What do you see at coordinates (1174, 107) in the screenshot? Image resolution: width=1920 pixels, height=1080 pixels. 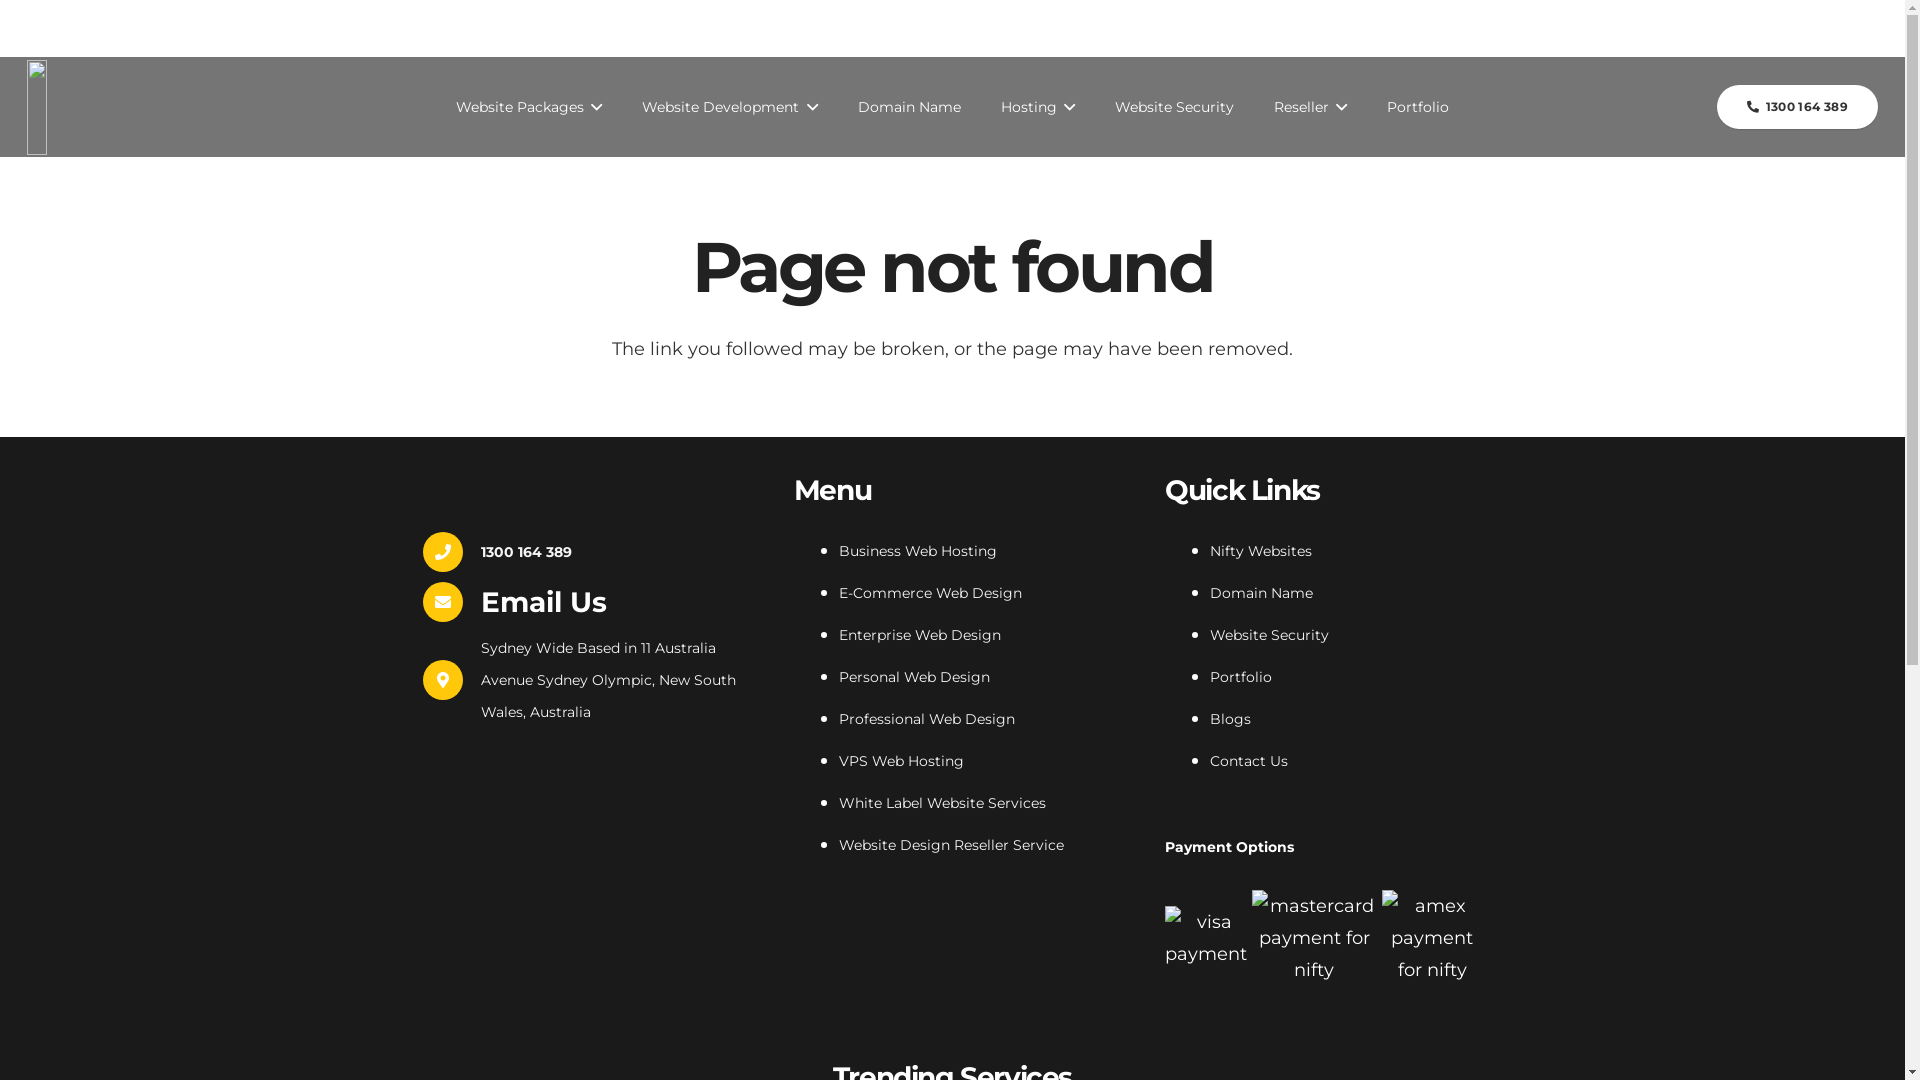 I see `Website Security` at bounding box center [1174, 107].